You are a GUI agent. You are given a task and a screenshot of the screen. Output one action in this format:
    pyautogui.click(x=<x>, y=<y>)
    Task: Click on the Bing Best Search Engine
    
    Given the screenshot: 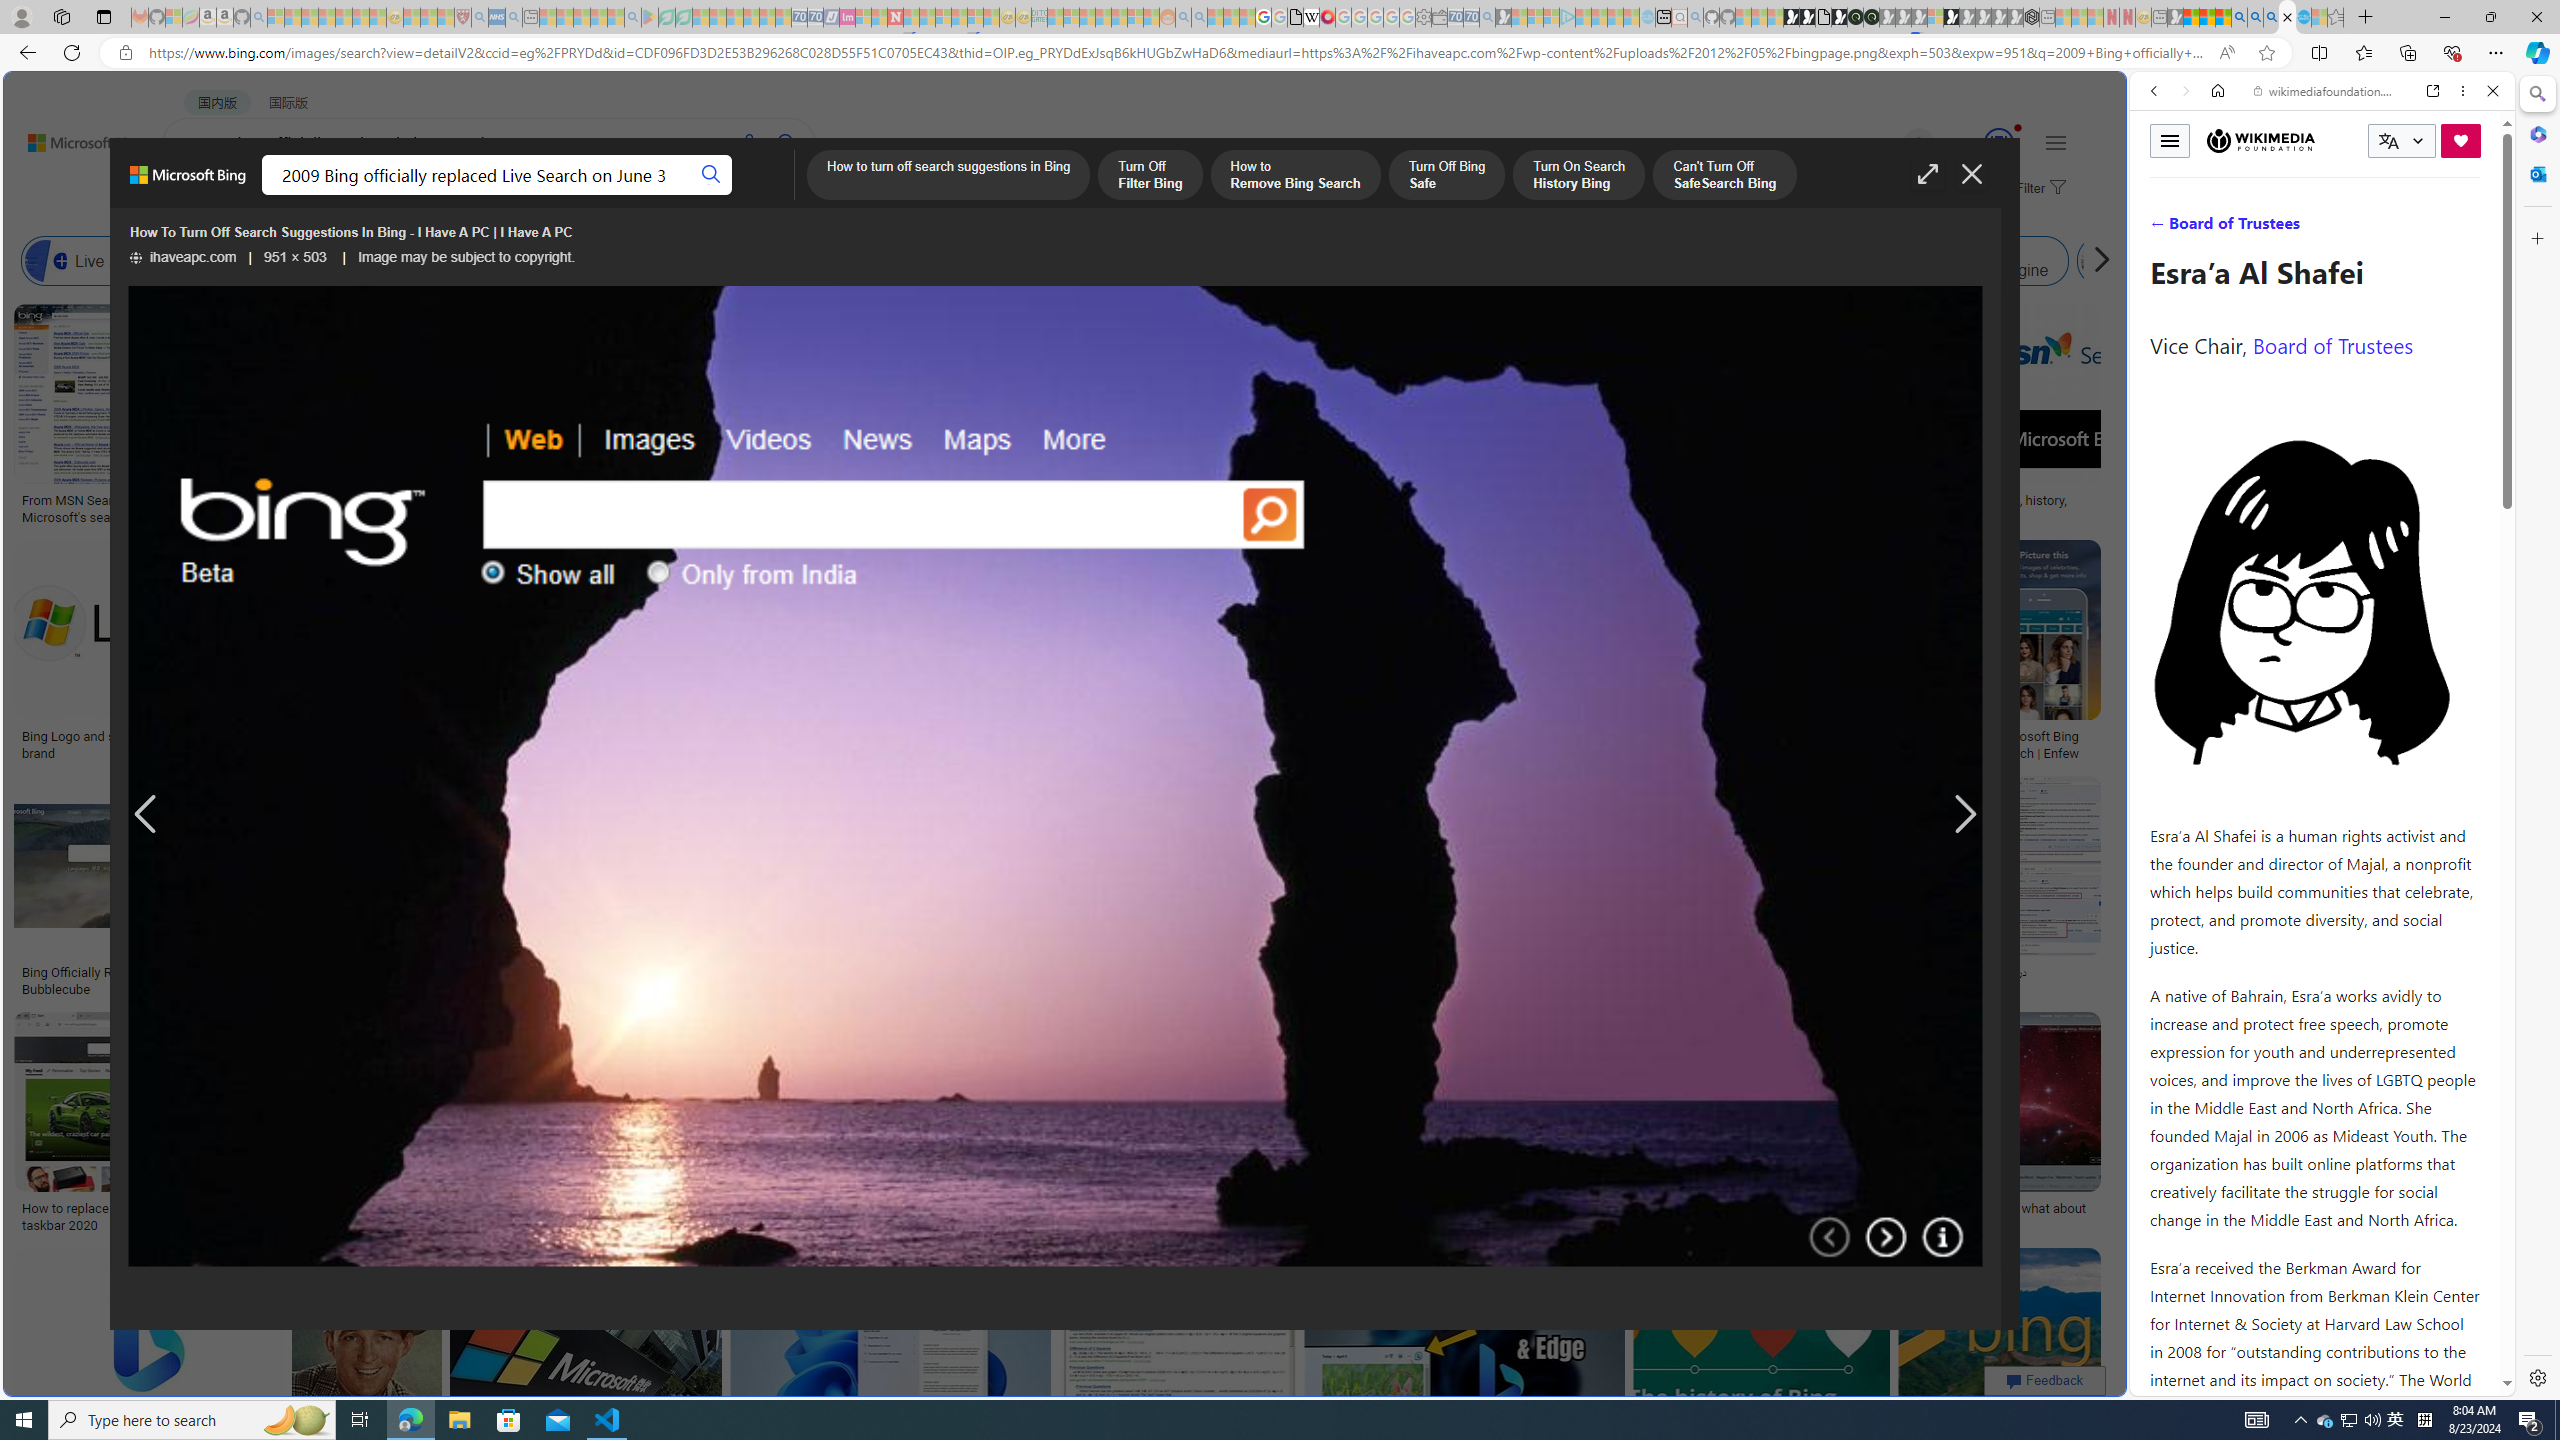 What is the action you would take?
    pyautogui.click(x=1202, y=261)
    